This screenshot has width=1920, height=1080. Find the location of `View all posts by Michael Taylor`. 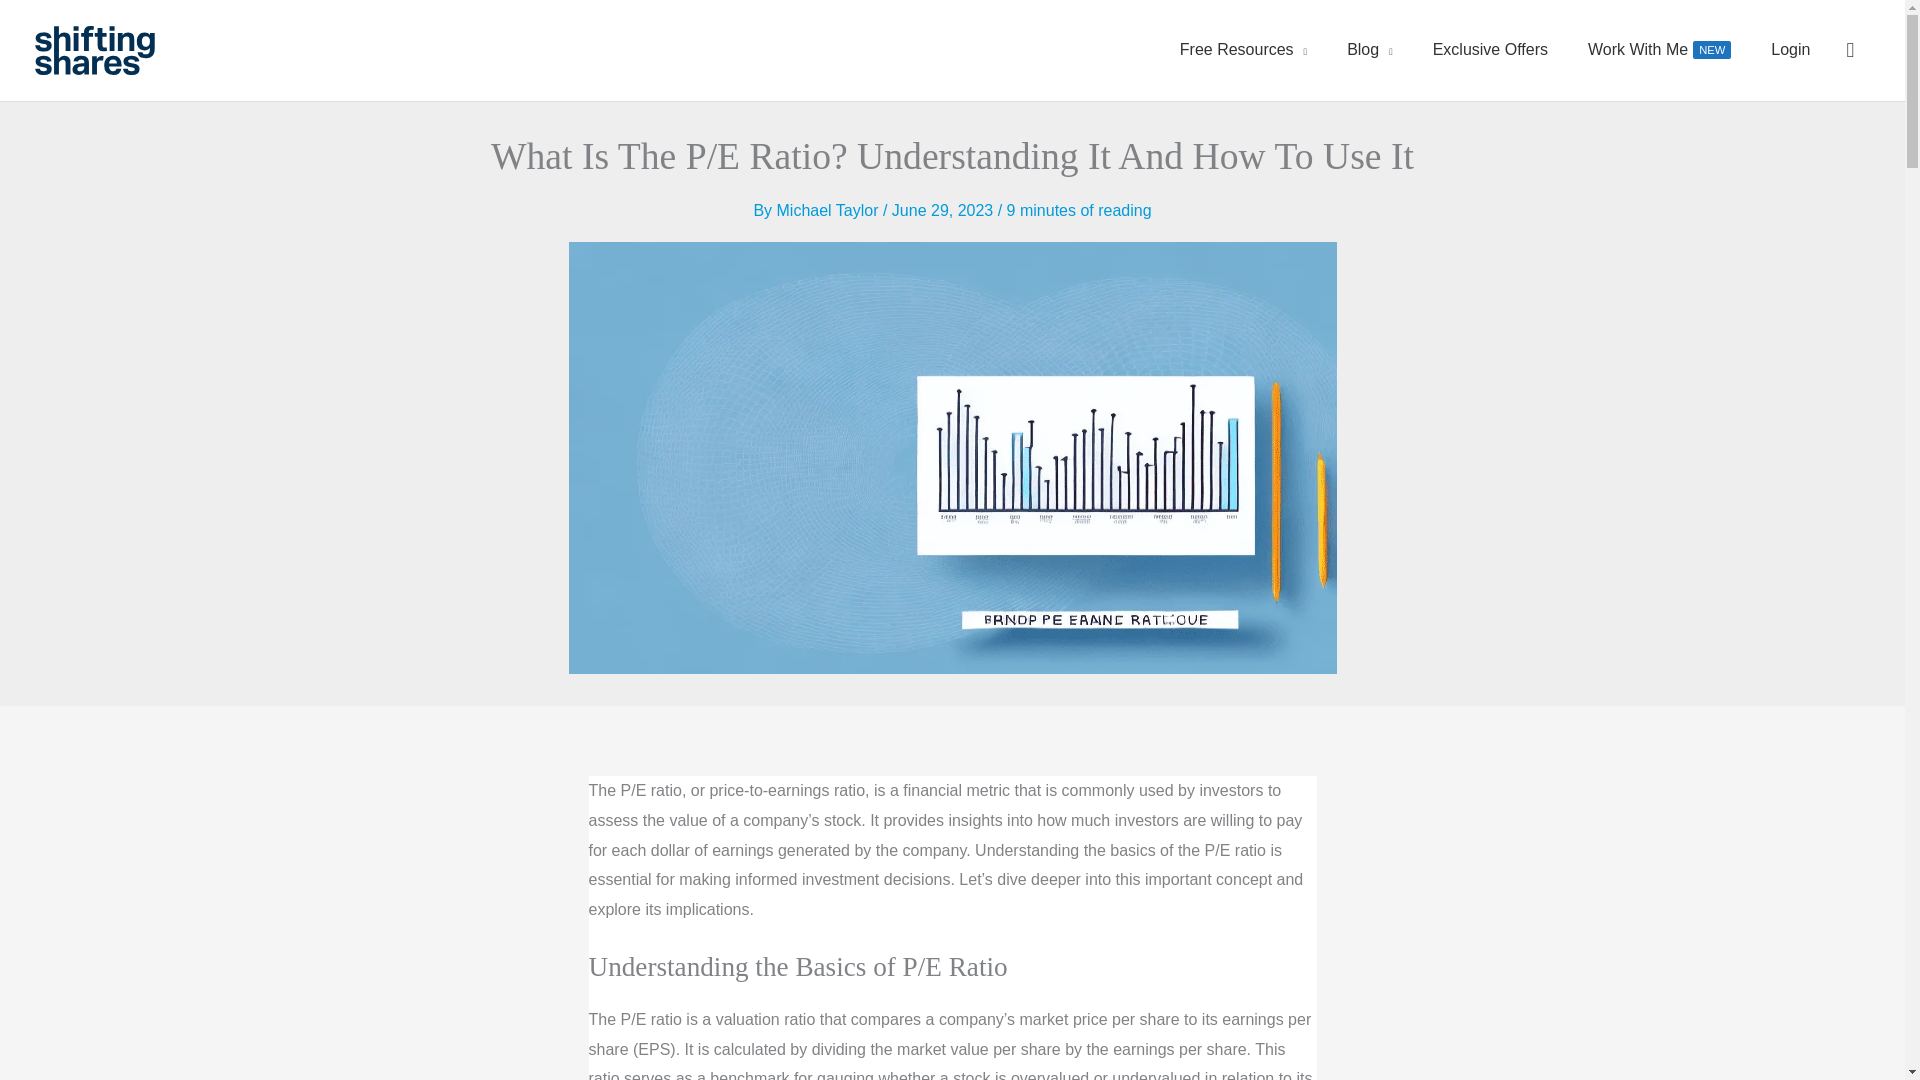

View all posts by Michael Taylor is located at coordinates (830, 210).